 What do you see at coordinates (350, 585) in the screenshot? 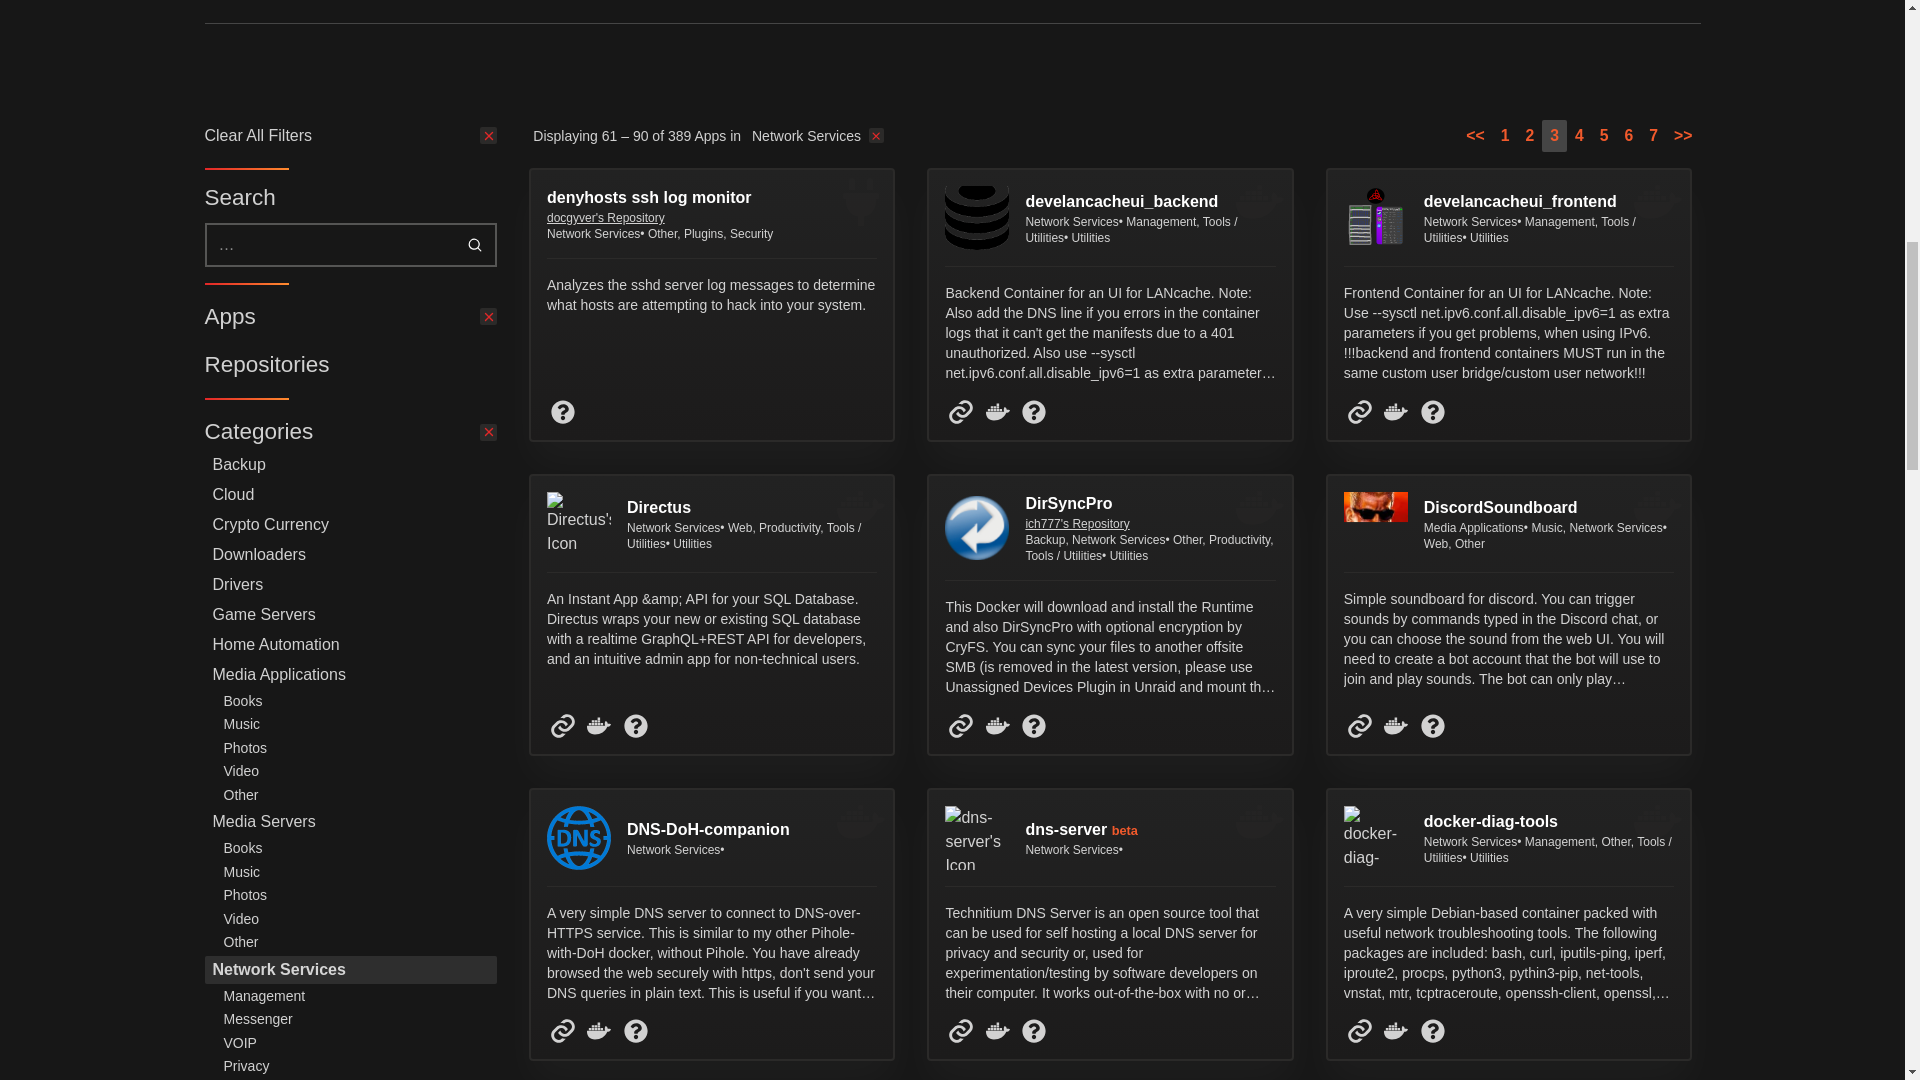
I see `Filter results by category Drivers` at bounding box center [350, 585].